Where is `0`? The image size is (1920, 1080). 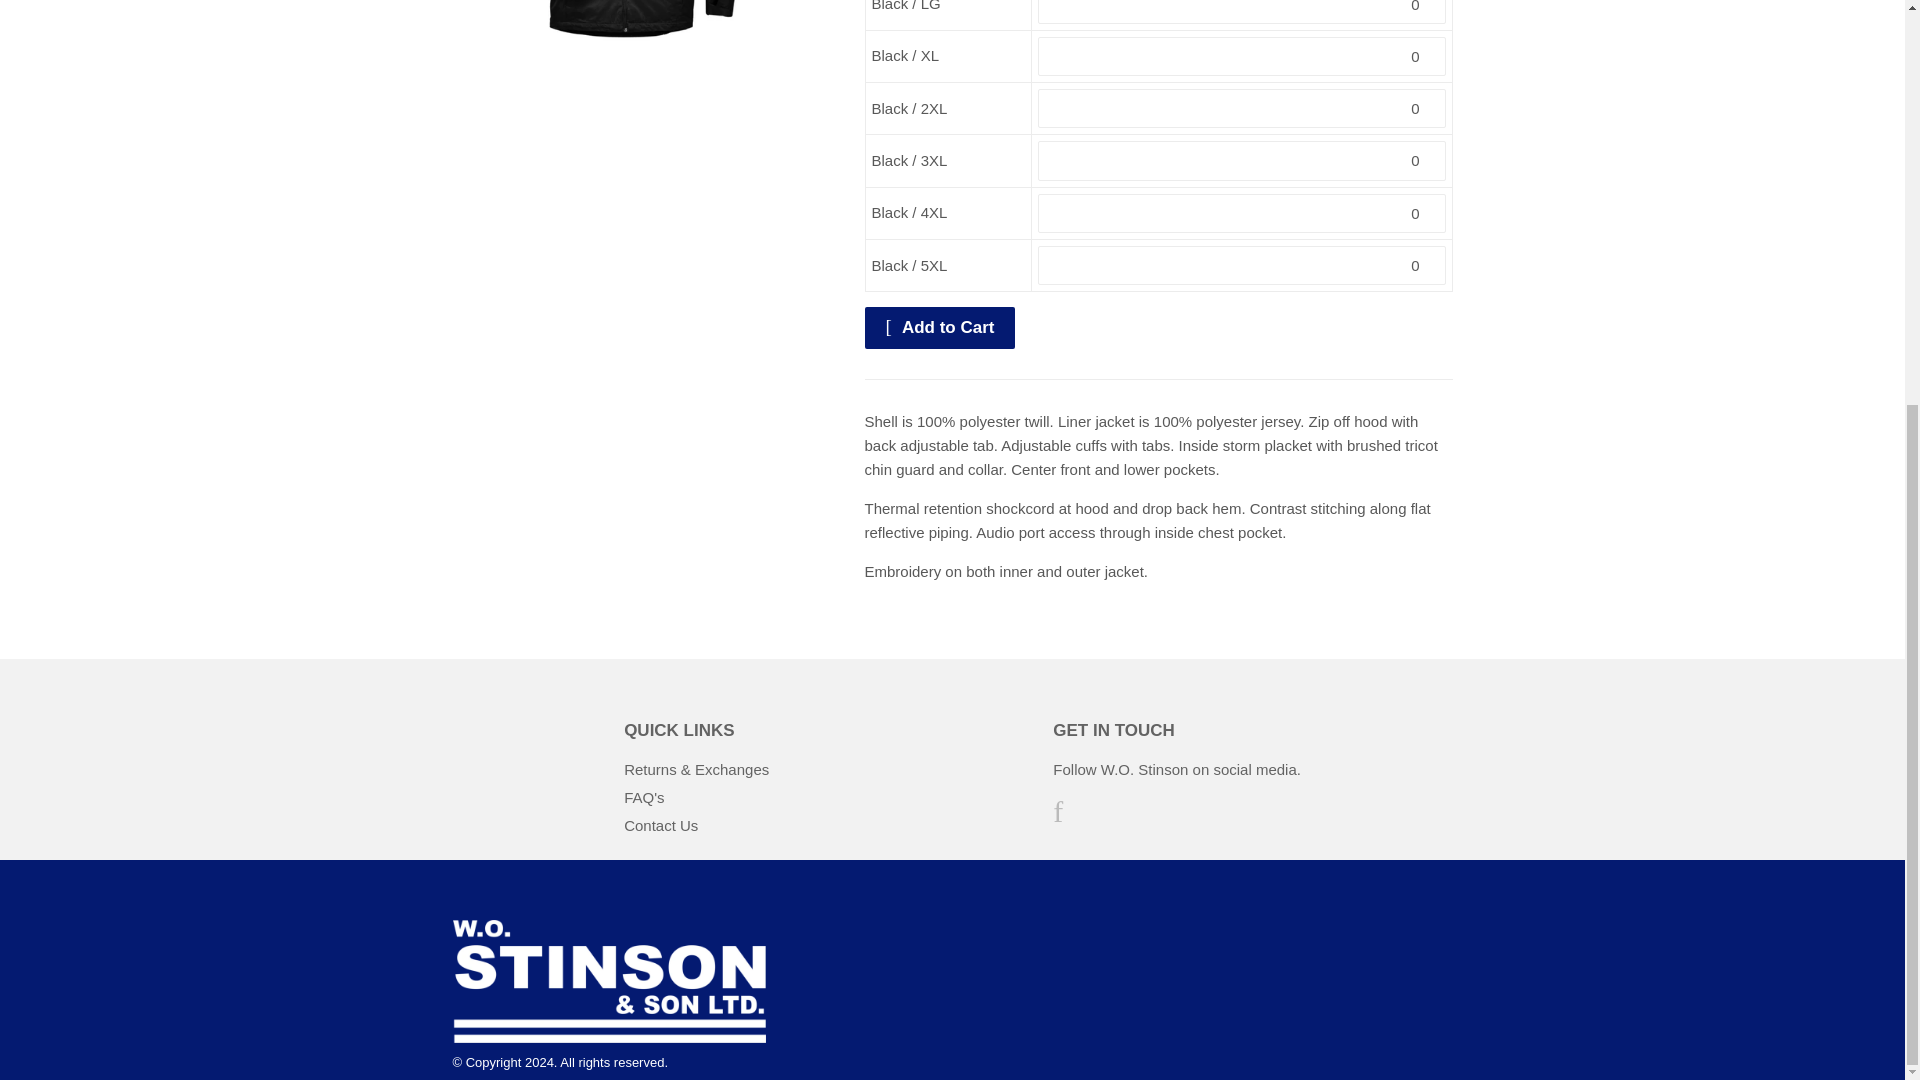
0 is located at coordinates (1242, 11).